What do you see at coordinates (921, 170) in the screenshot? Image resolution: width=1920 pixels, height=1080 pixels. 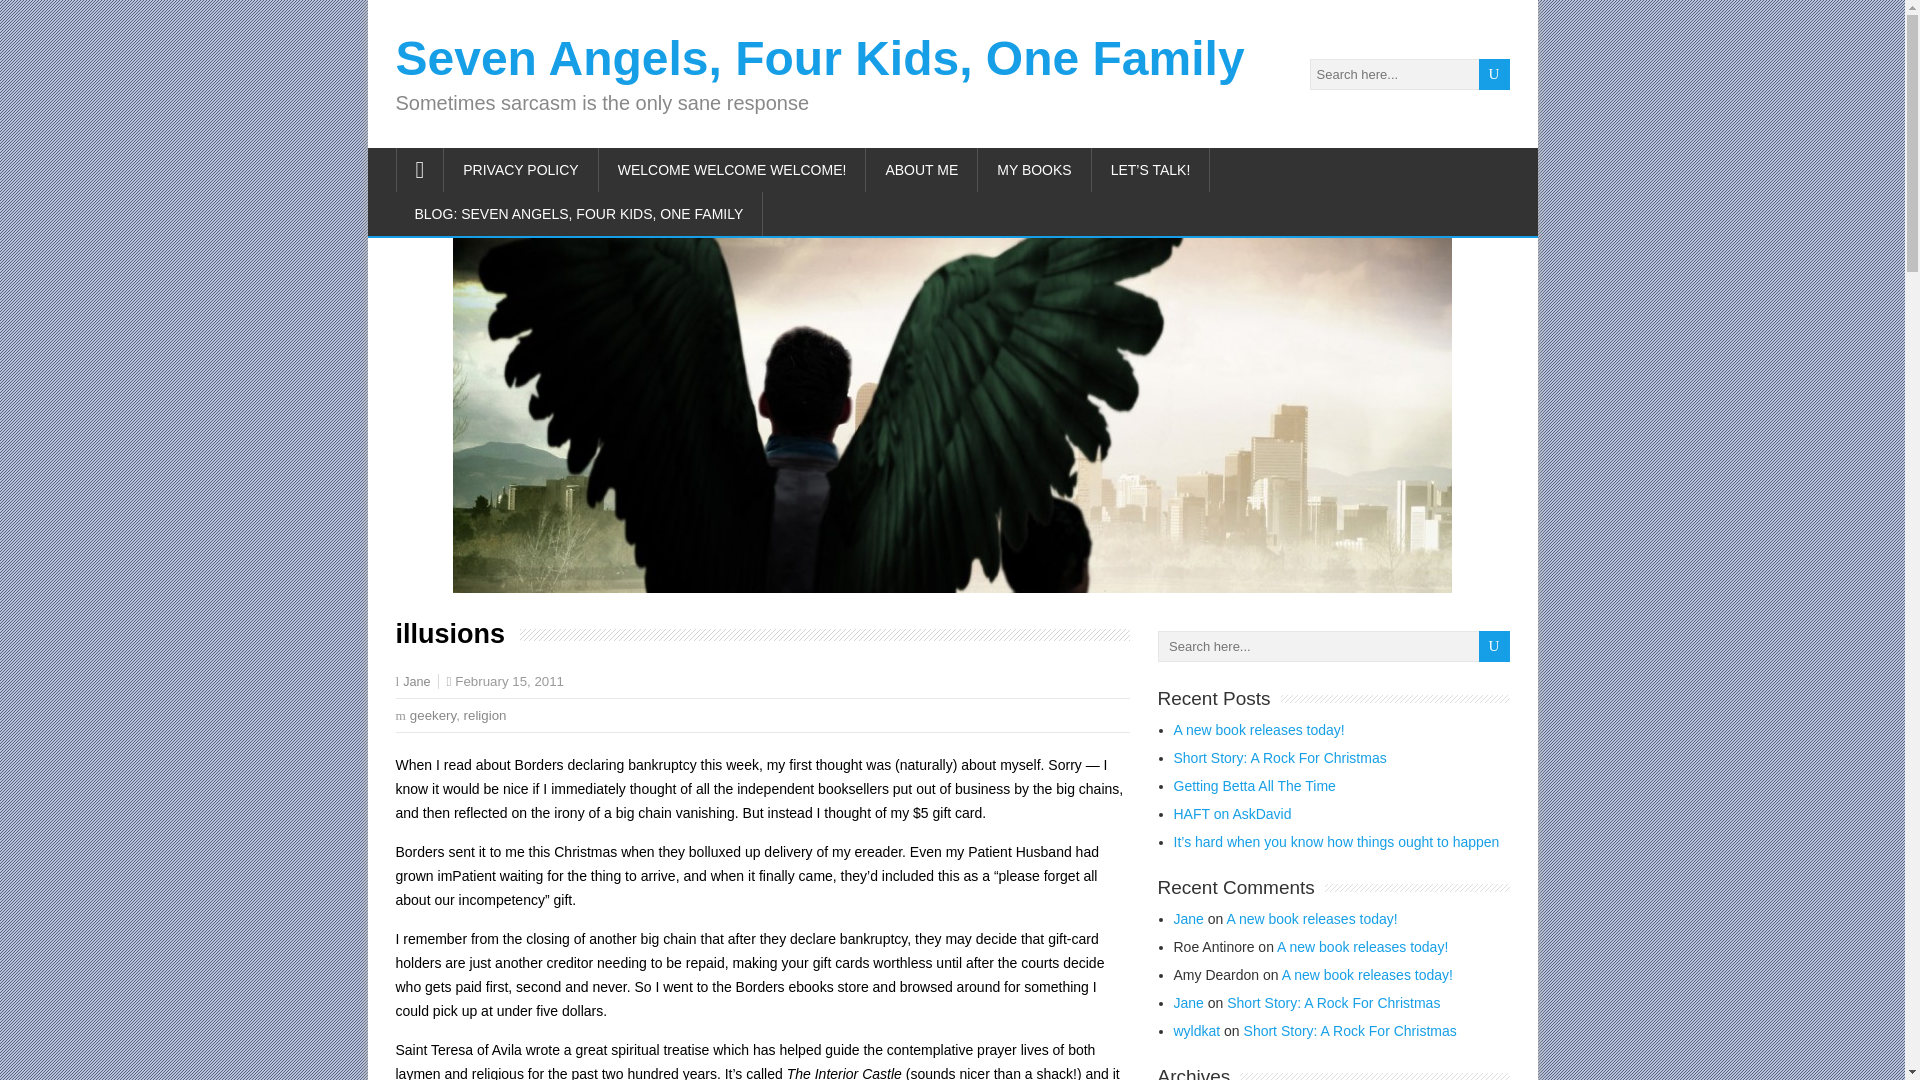 I see `ABOUT ME` at bounding box center [921, 170].